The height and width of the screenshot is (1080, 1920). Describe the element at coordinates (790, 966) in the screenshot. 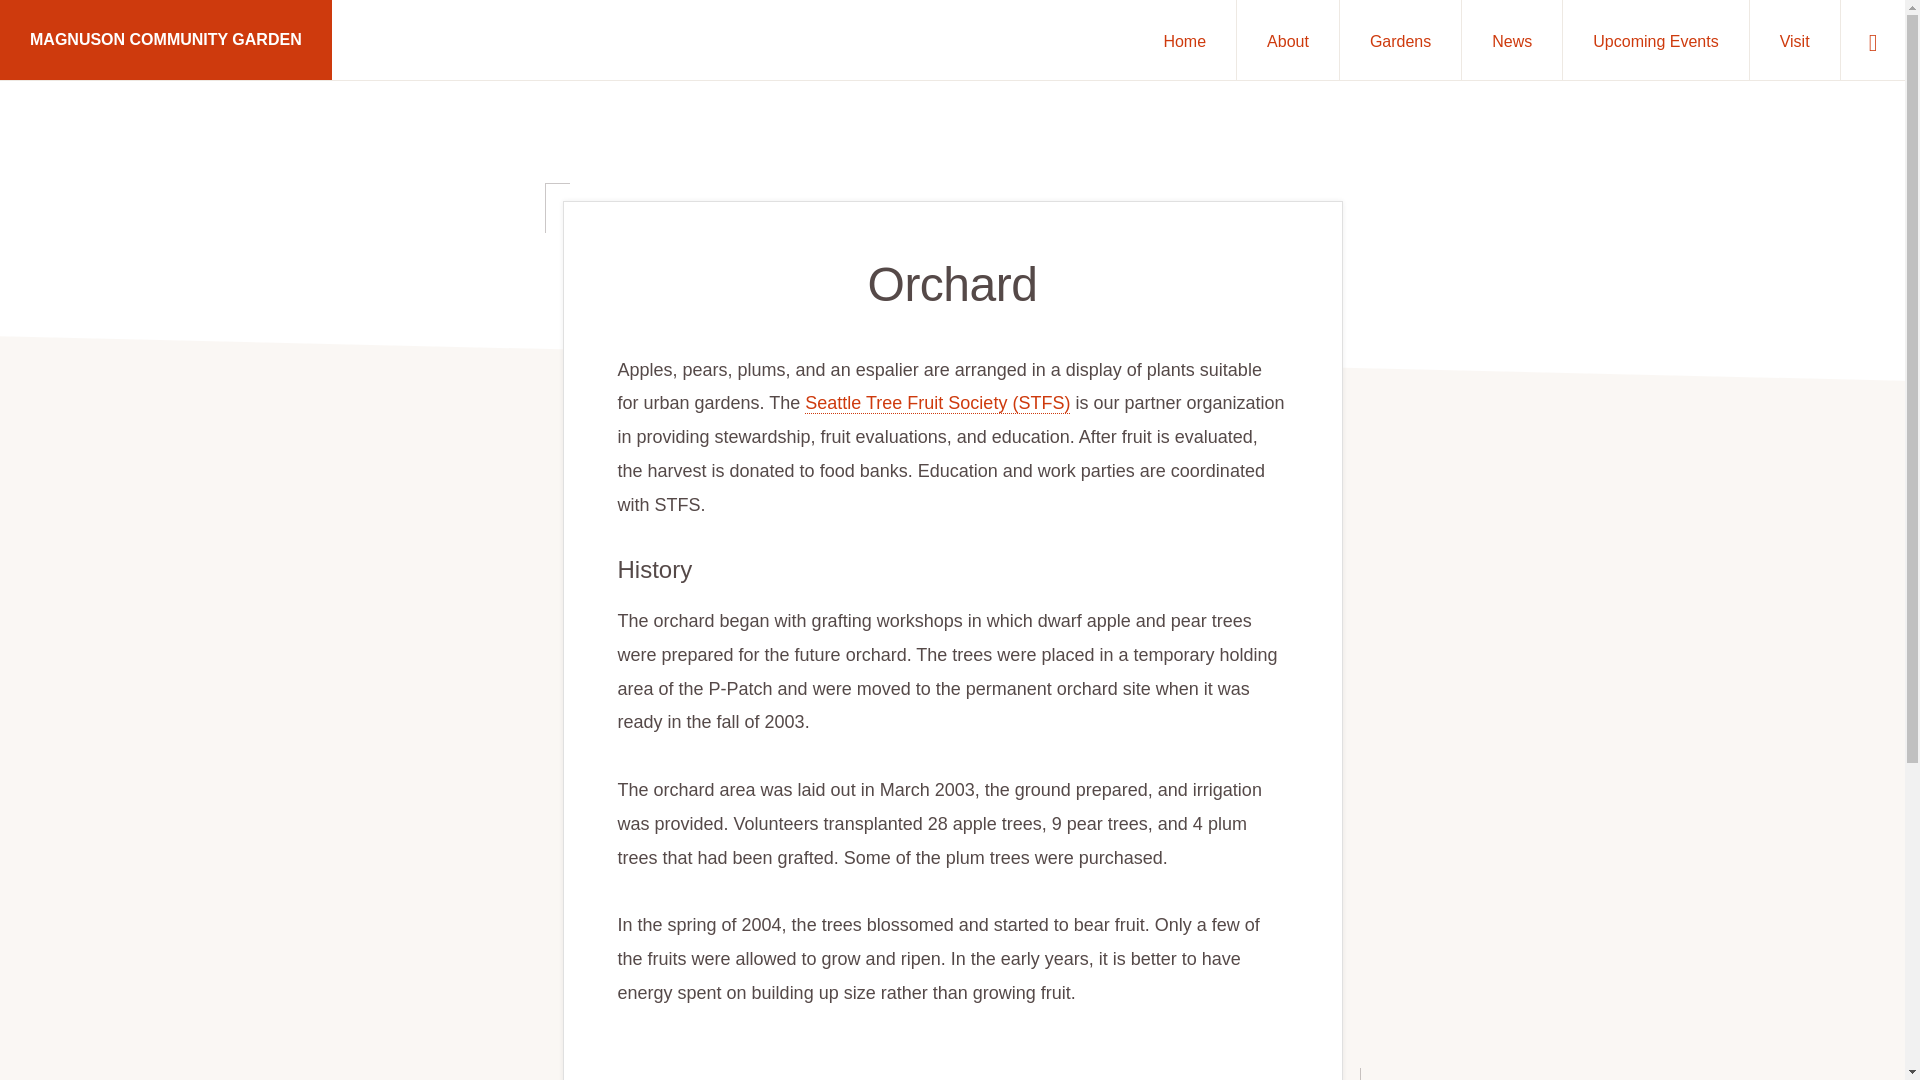

I see `Log in` at that location.